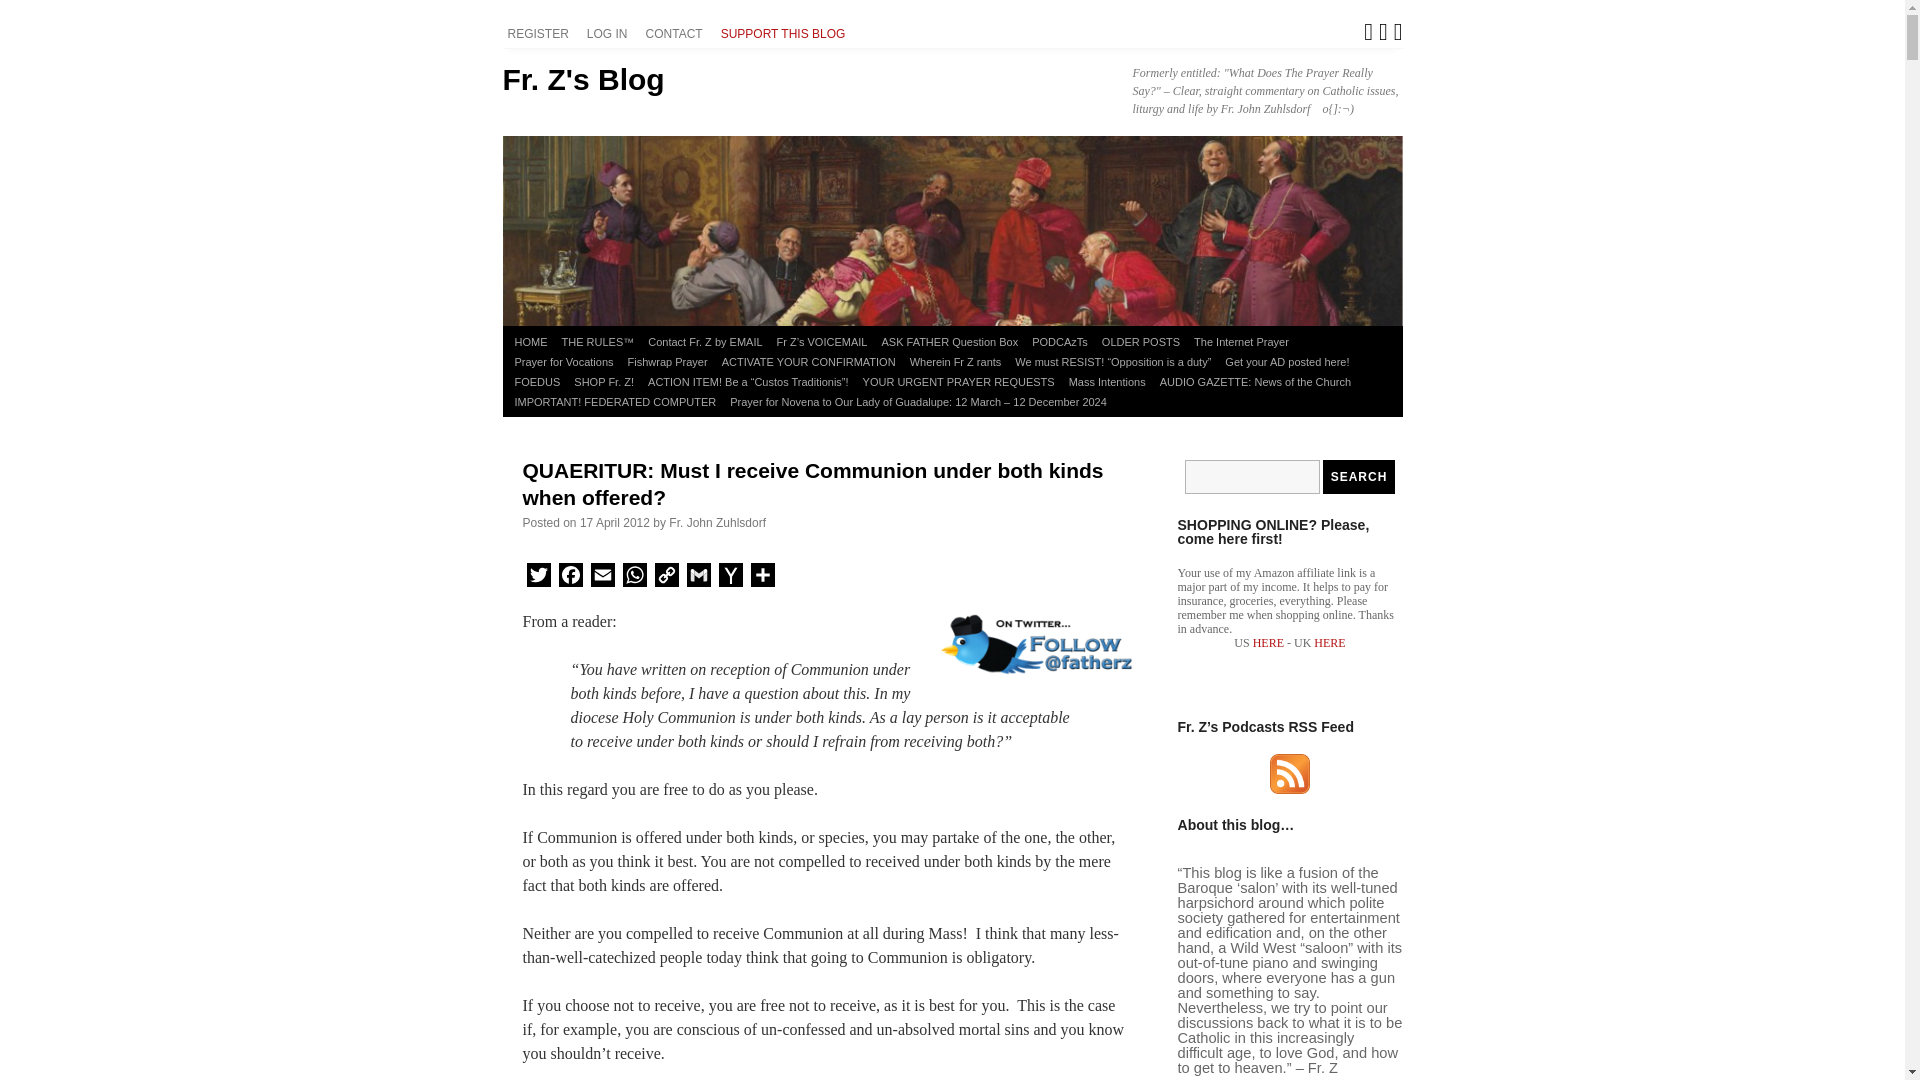  I want to click on Contact Fr. Z by EMAIL, so click(705, 342).